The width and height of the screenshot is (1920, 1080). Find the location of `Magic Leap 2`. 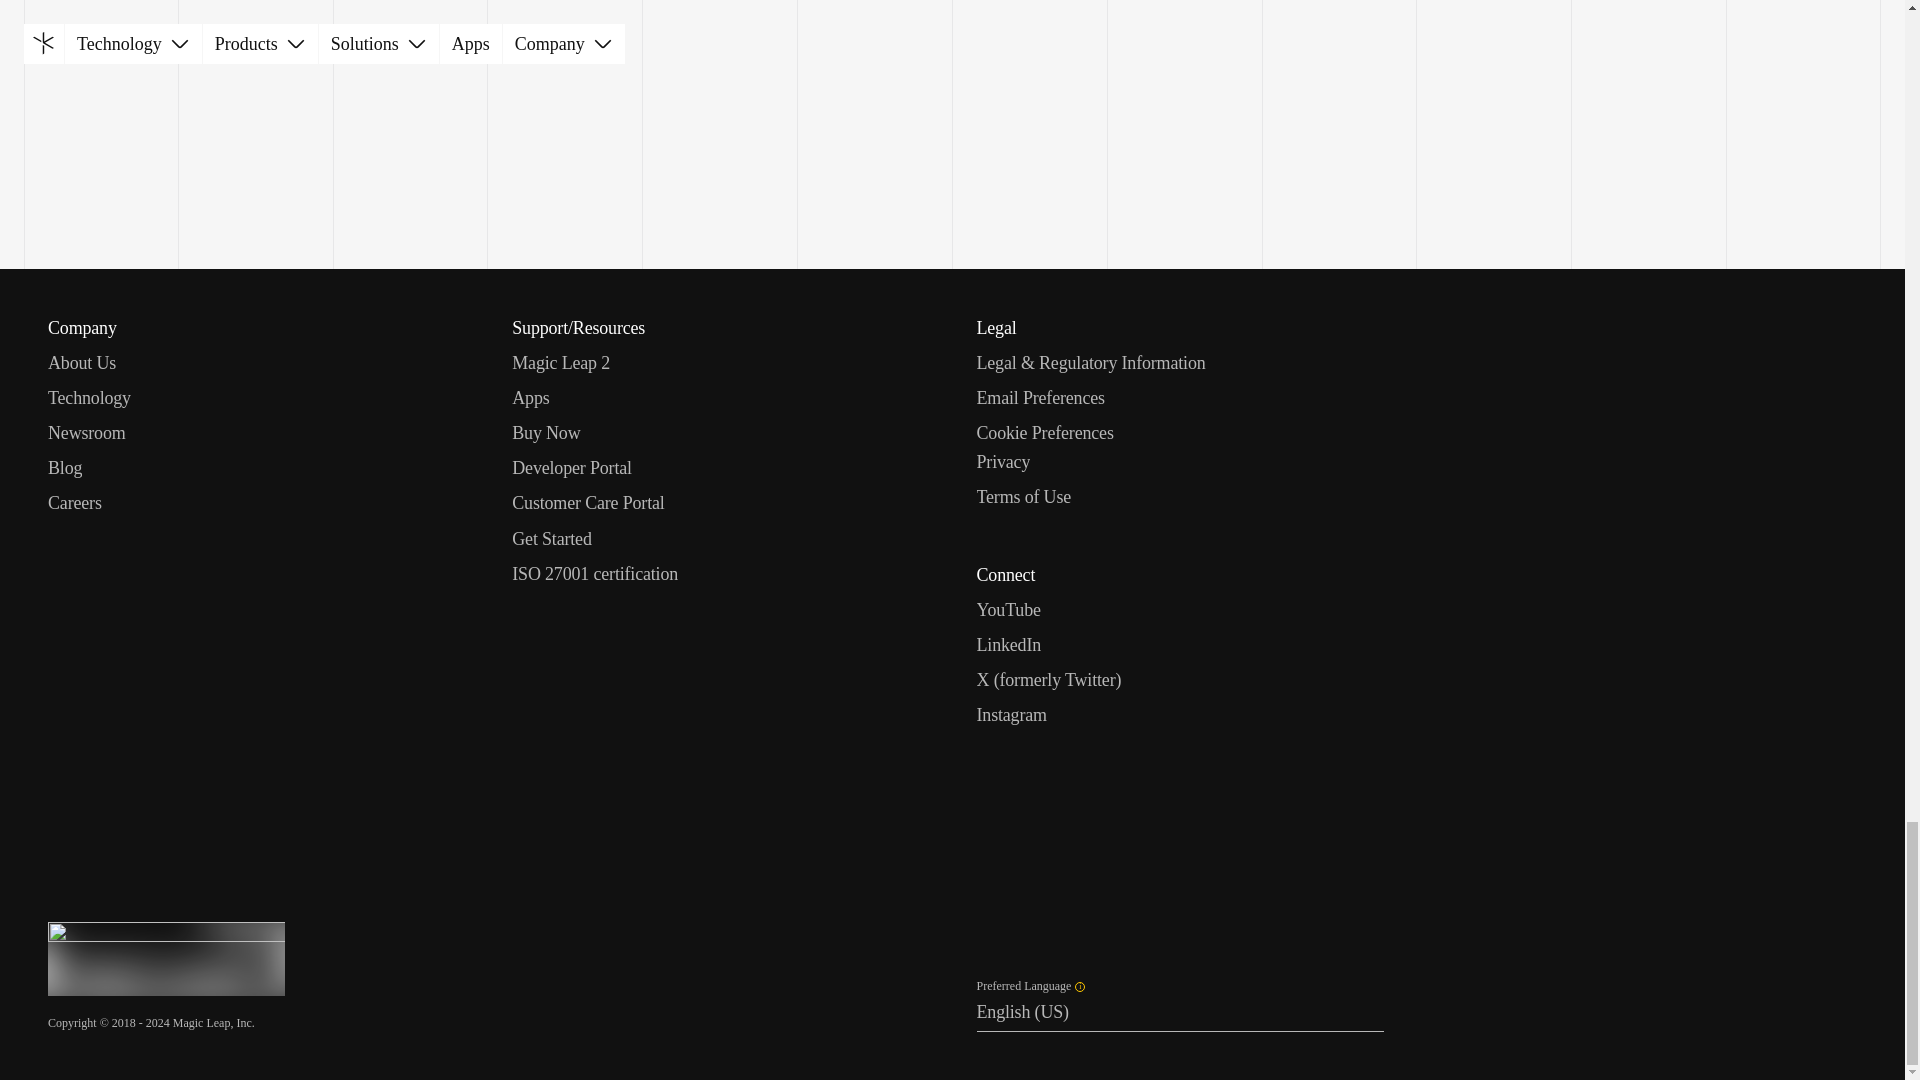

Magic Leap 2 is located at coordinates (561, 363).